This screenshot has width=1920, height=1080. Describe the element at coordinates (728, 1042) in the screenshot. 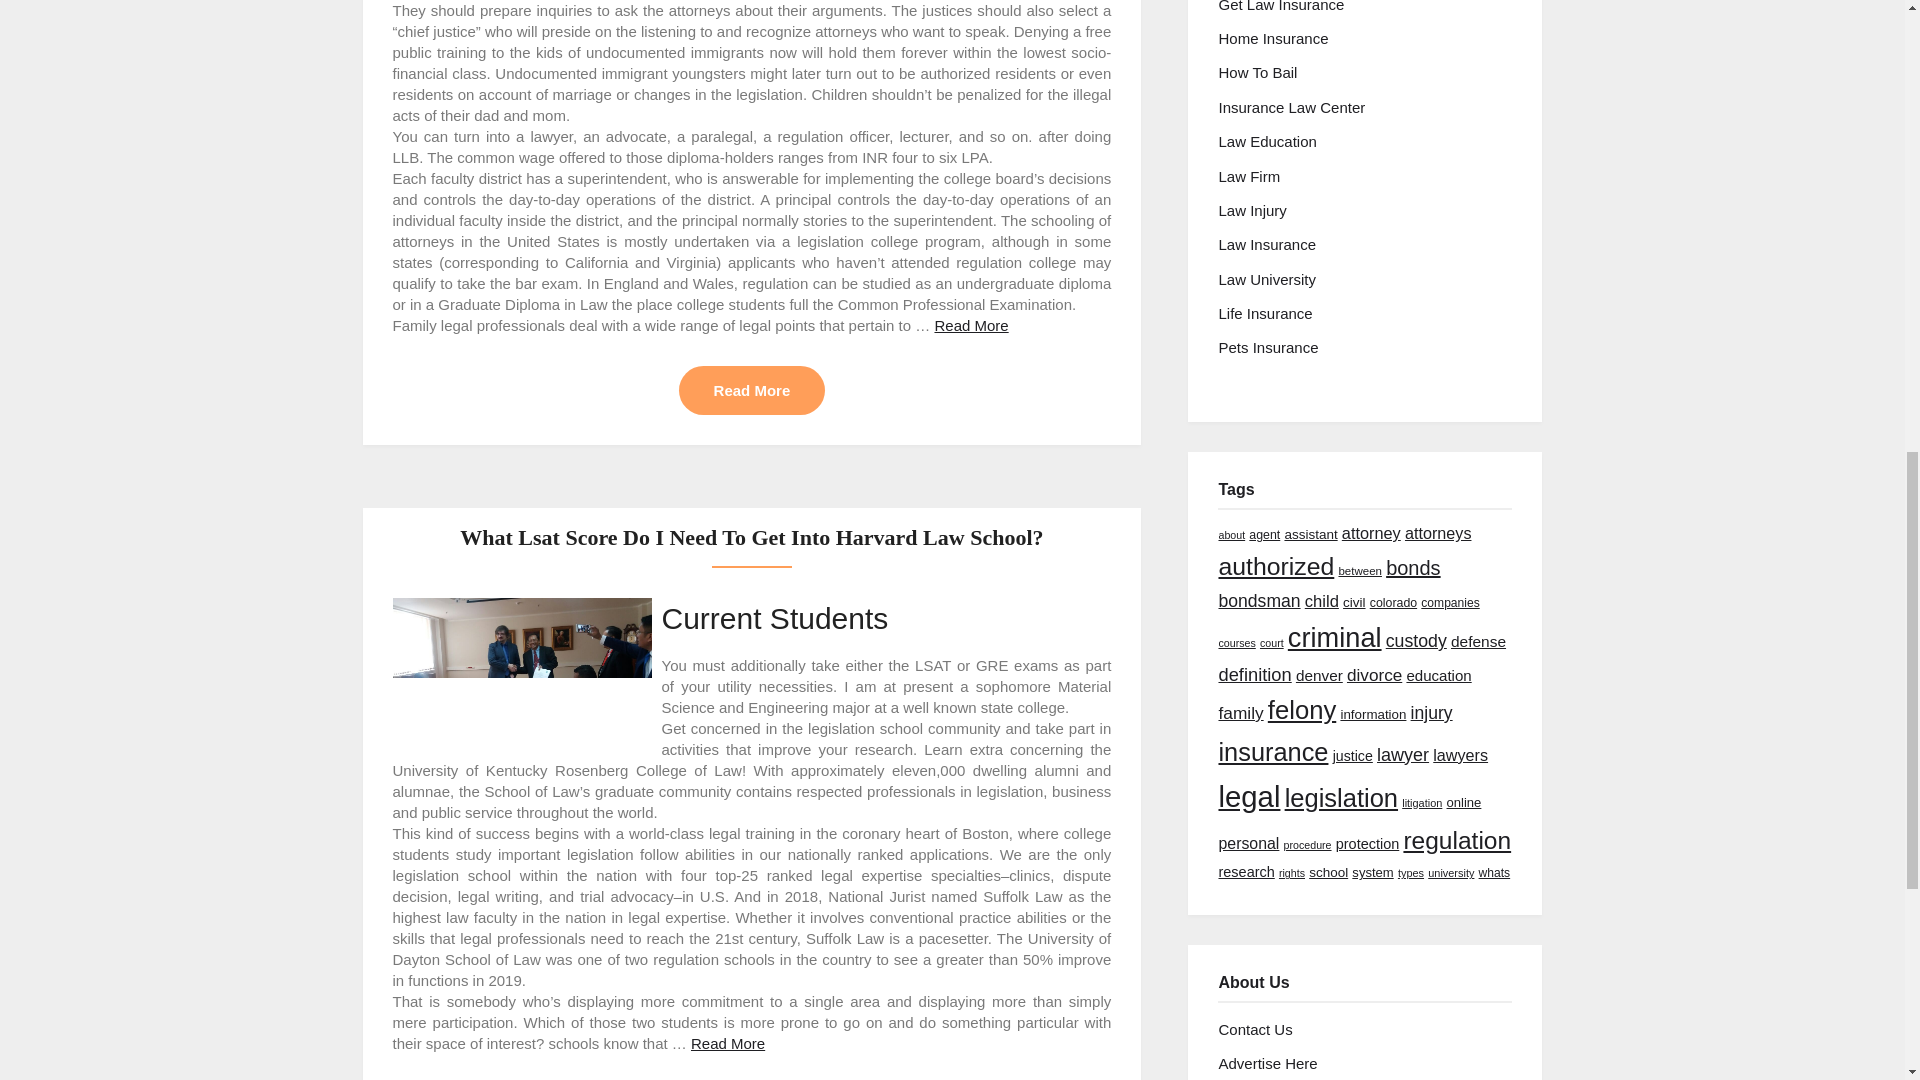

I see `Read More` at that location.